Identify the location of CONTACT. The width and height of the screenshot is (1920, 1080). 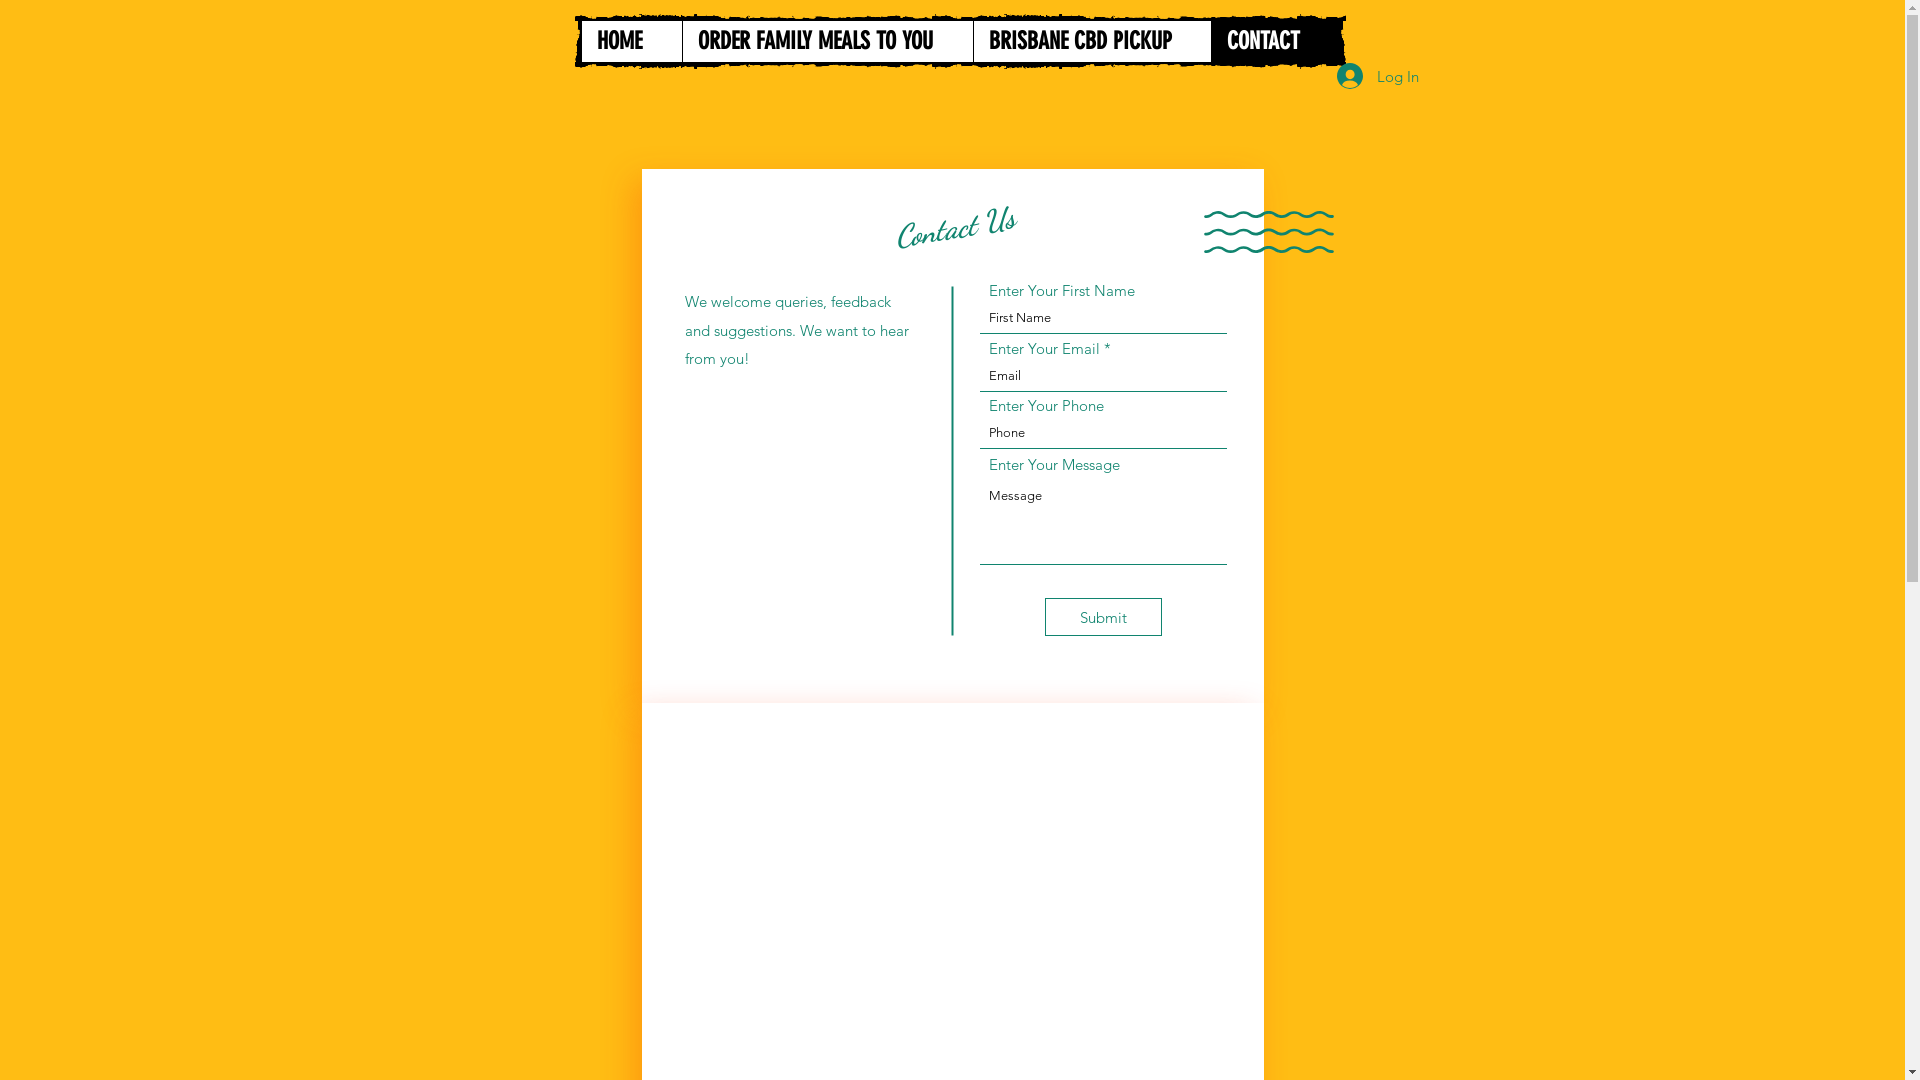
(1274, 42).